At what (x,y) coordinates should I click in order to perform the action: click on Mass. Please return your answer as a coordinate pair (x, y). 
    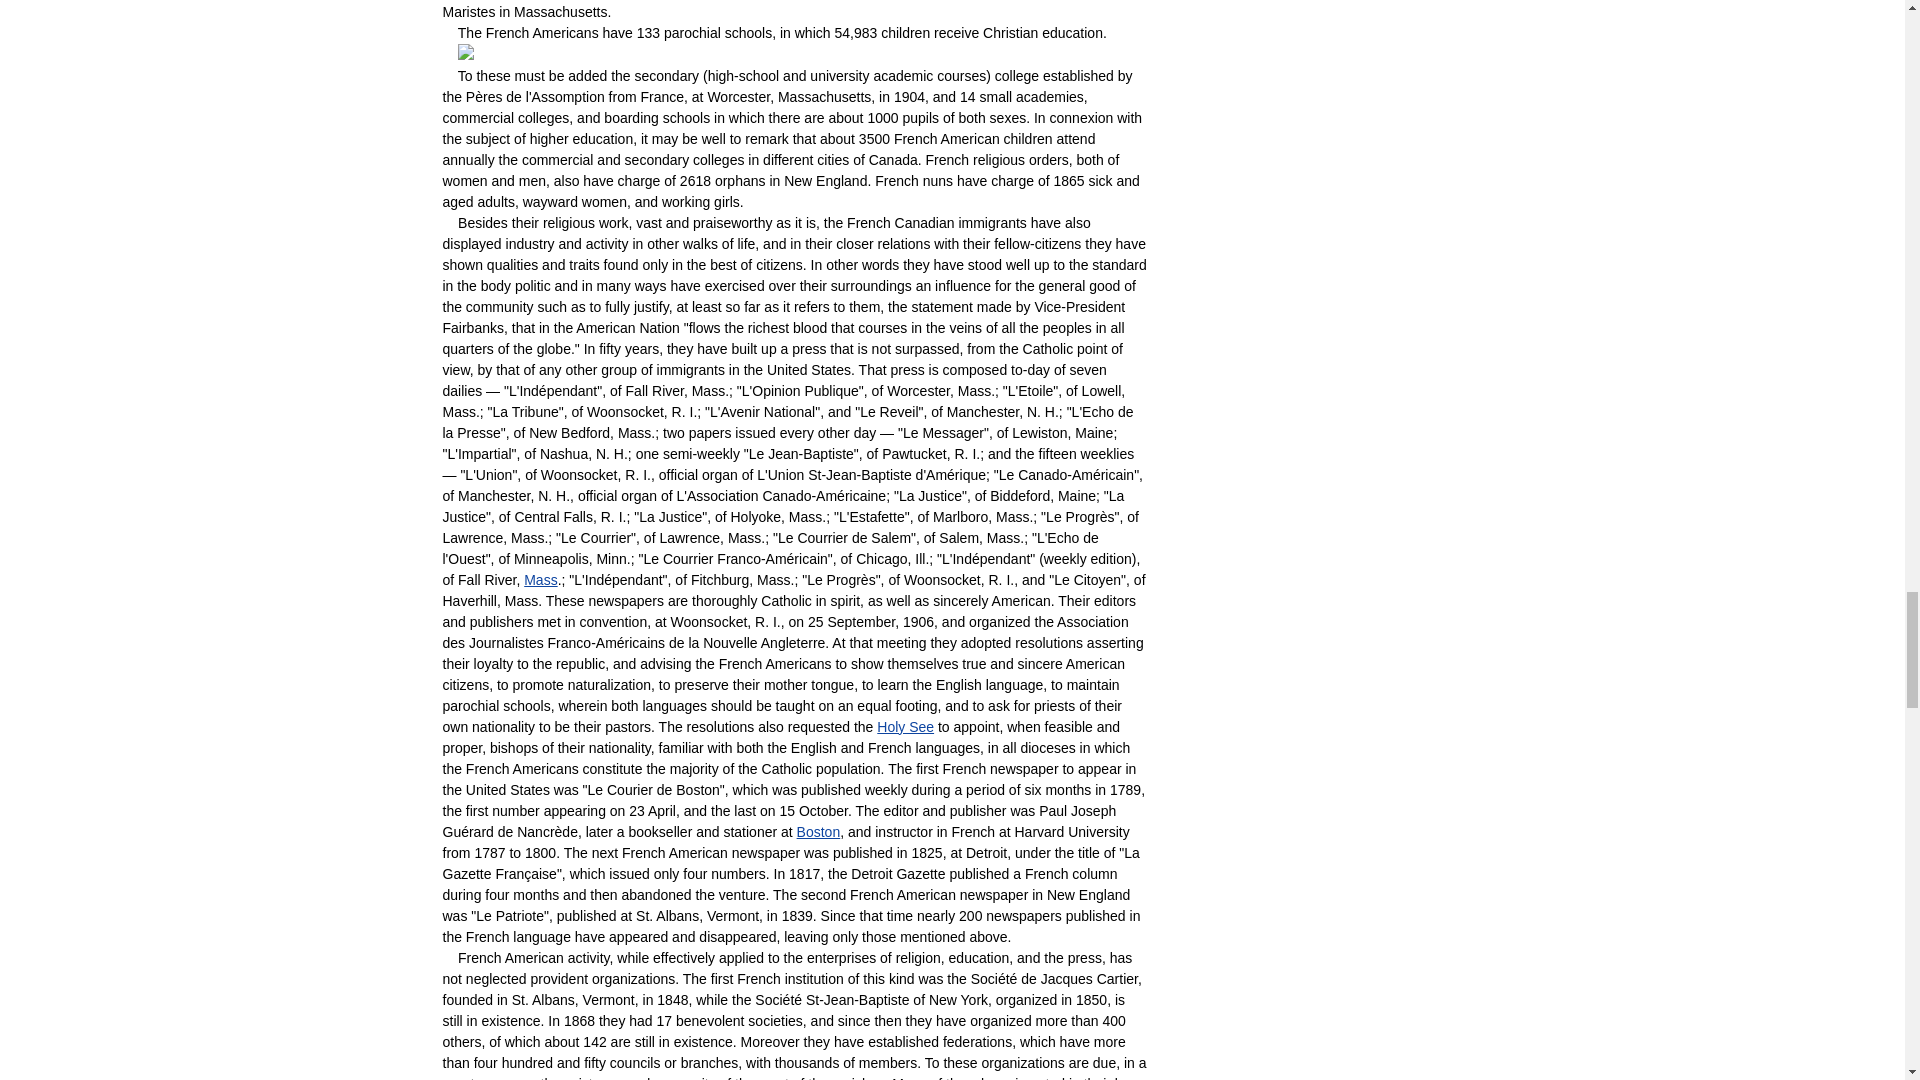
    Looking at the image, I should click on (540, 580).